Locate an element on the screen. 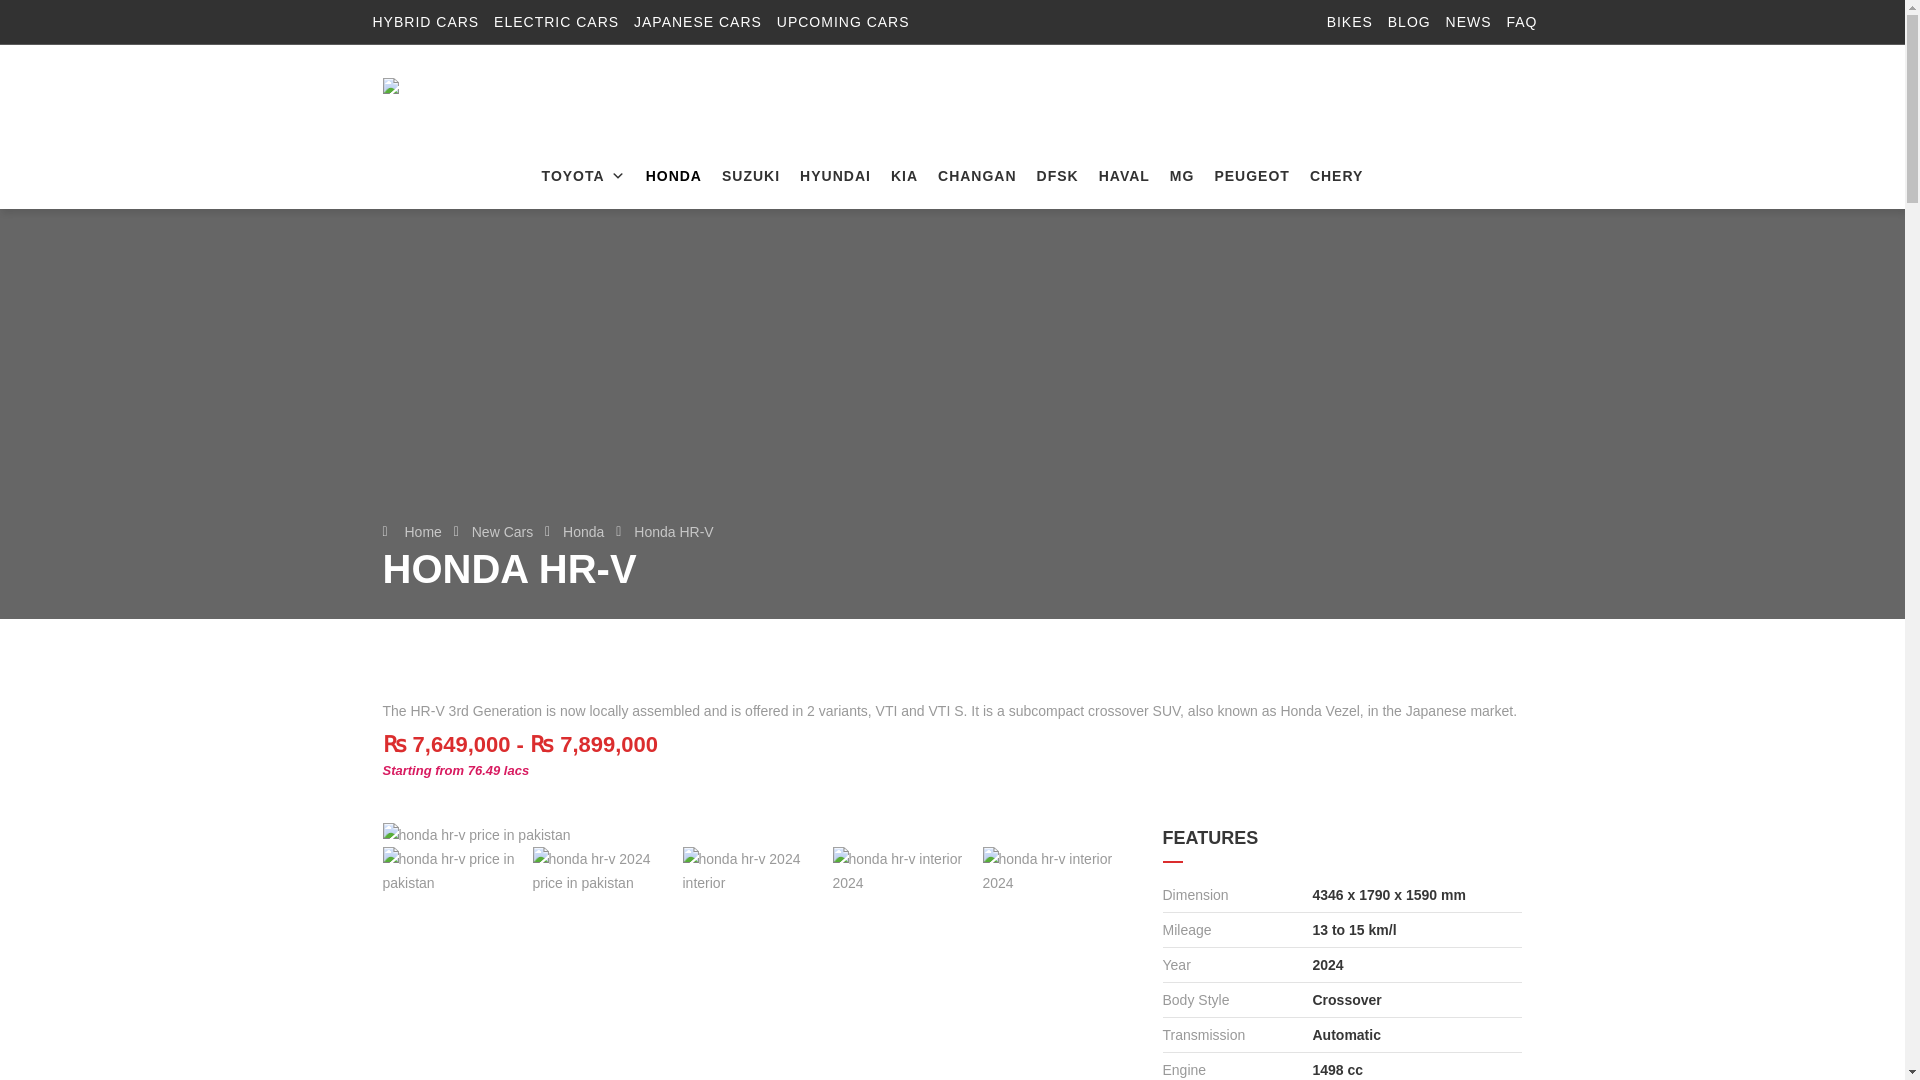 Image resolution: width=1920 pixels, height=1080 pixels. BLOG is located at coordinates (1409, 22).